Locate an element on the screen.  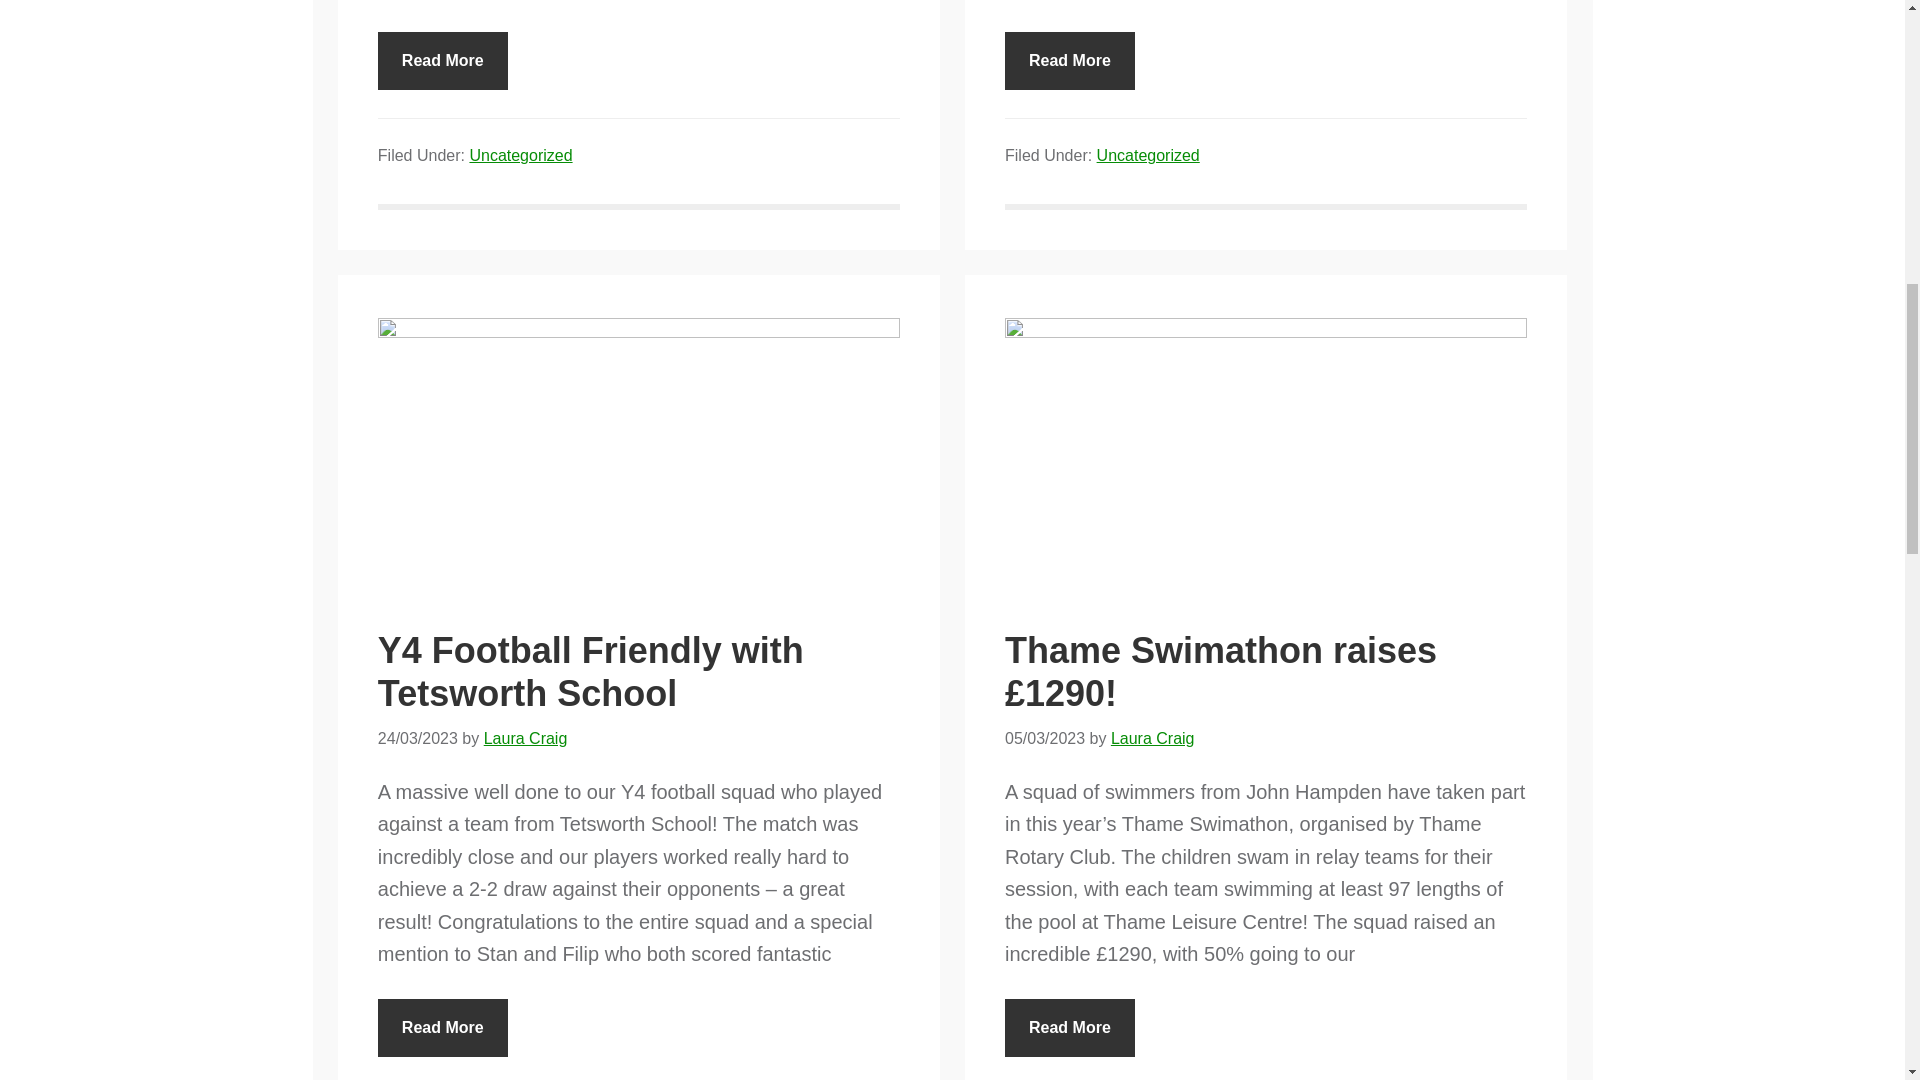
Read More is located at coordinates (443, 60).